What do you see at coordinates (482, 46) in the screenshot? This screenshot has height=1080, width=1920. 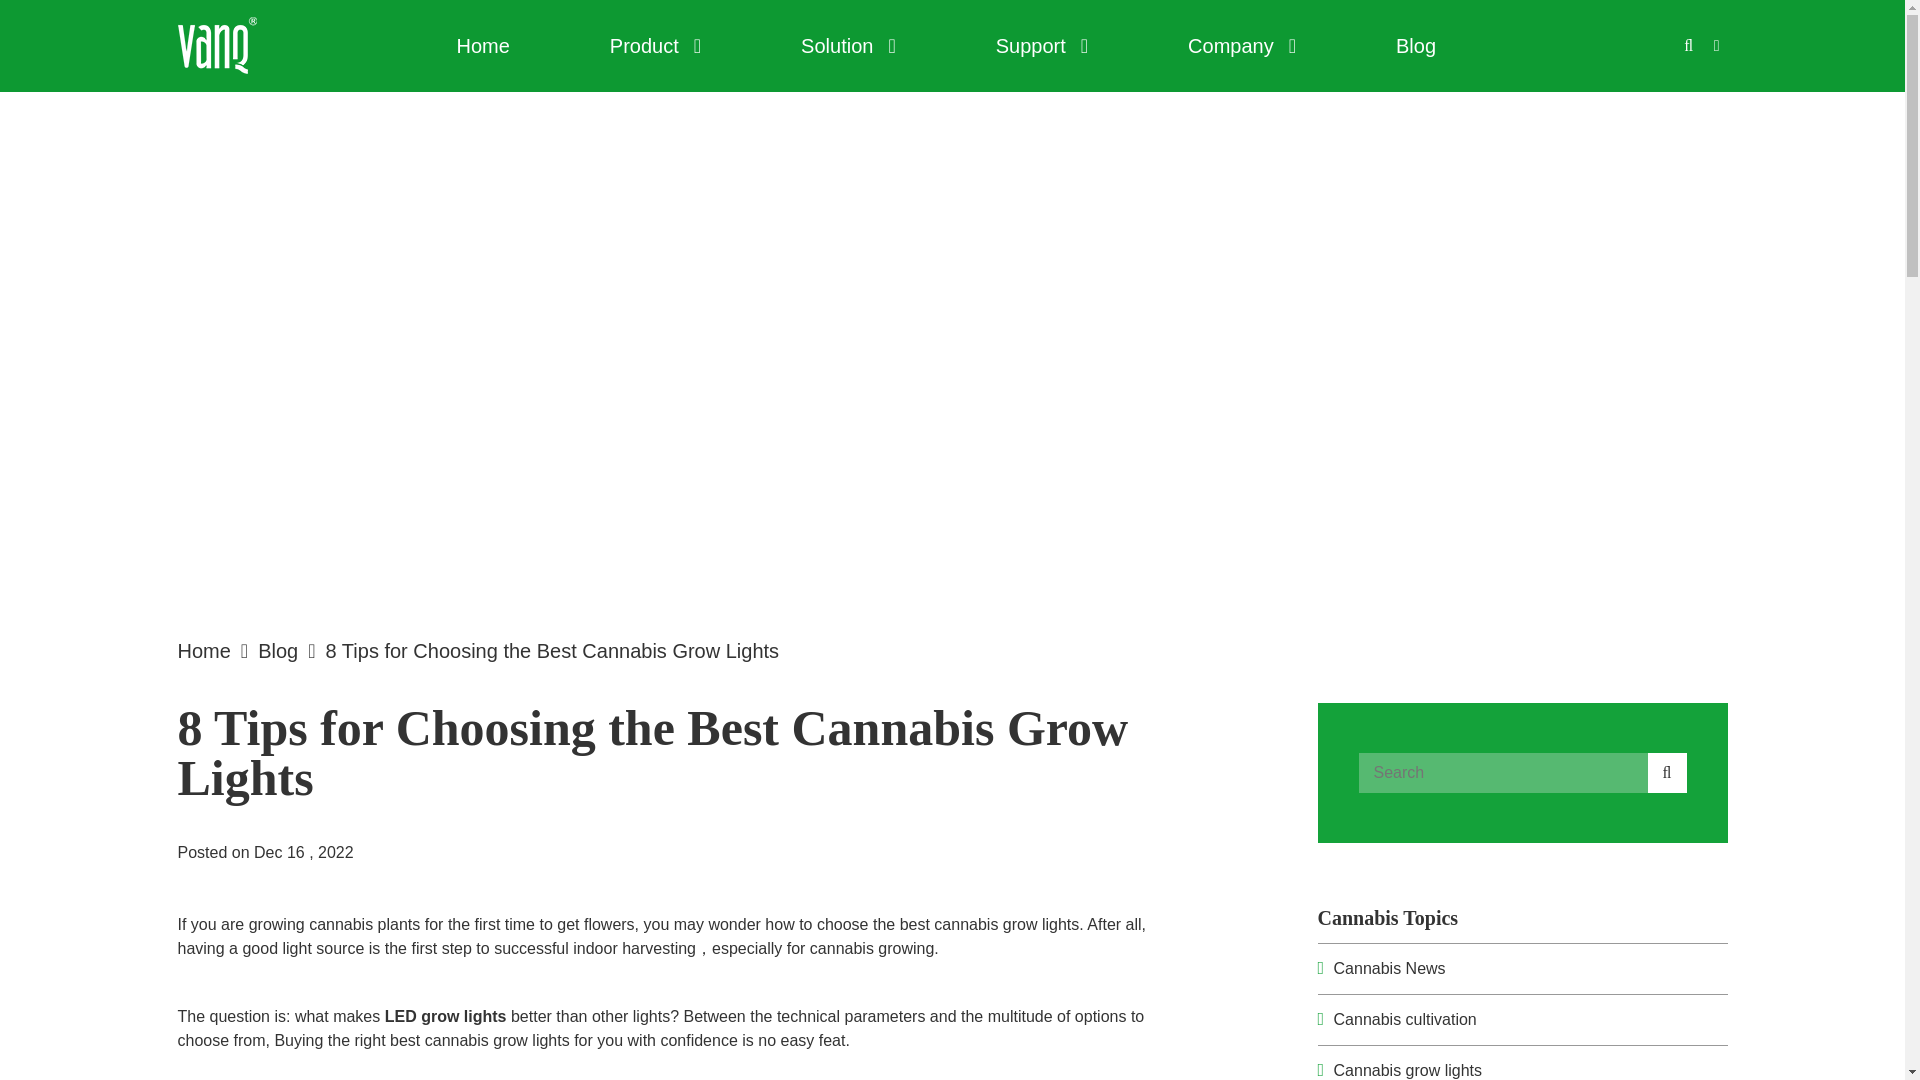 I see `Home` at bounding box center [482, 46].